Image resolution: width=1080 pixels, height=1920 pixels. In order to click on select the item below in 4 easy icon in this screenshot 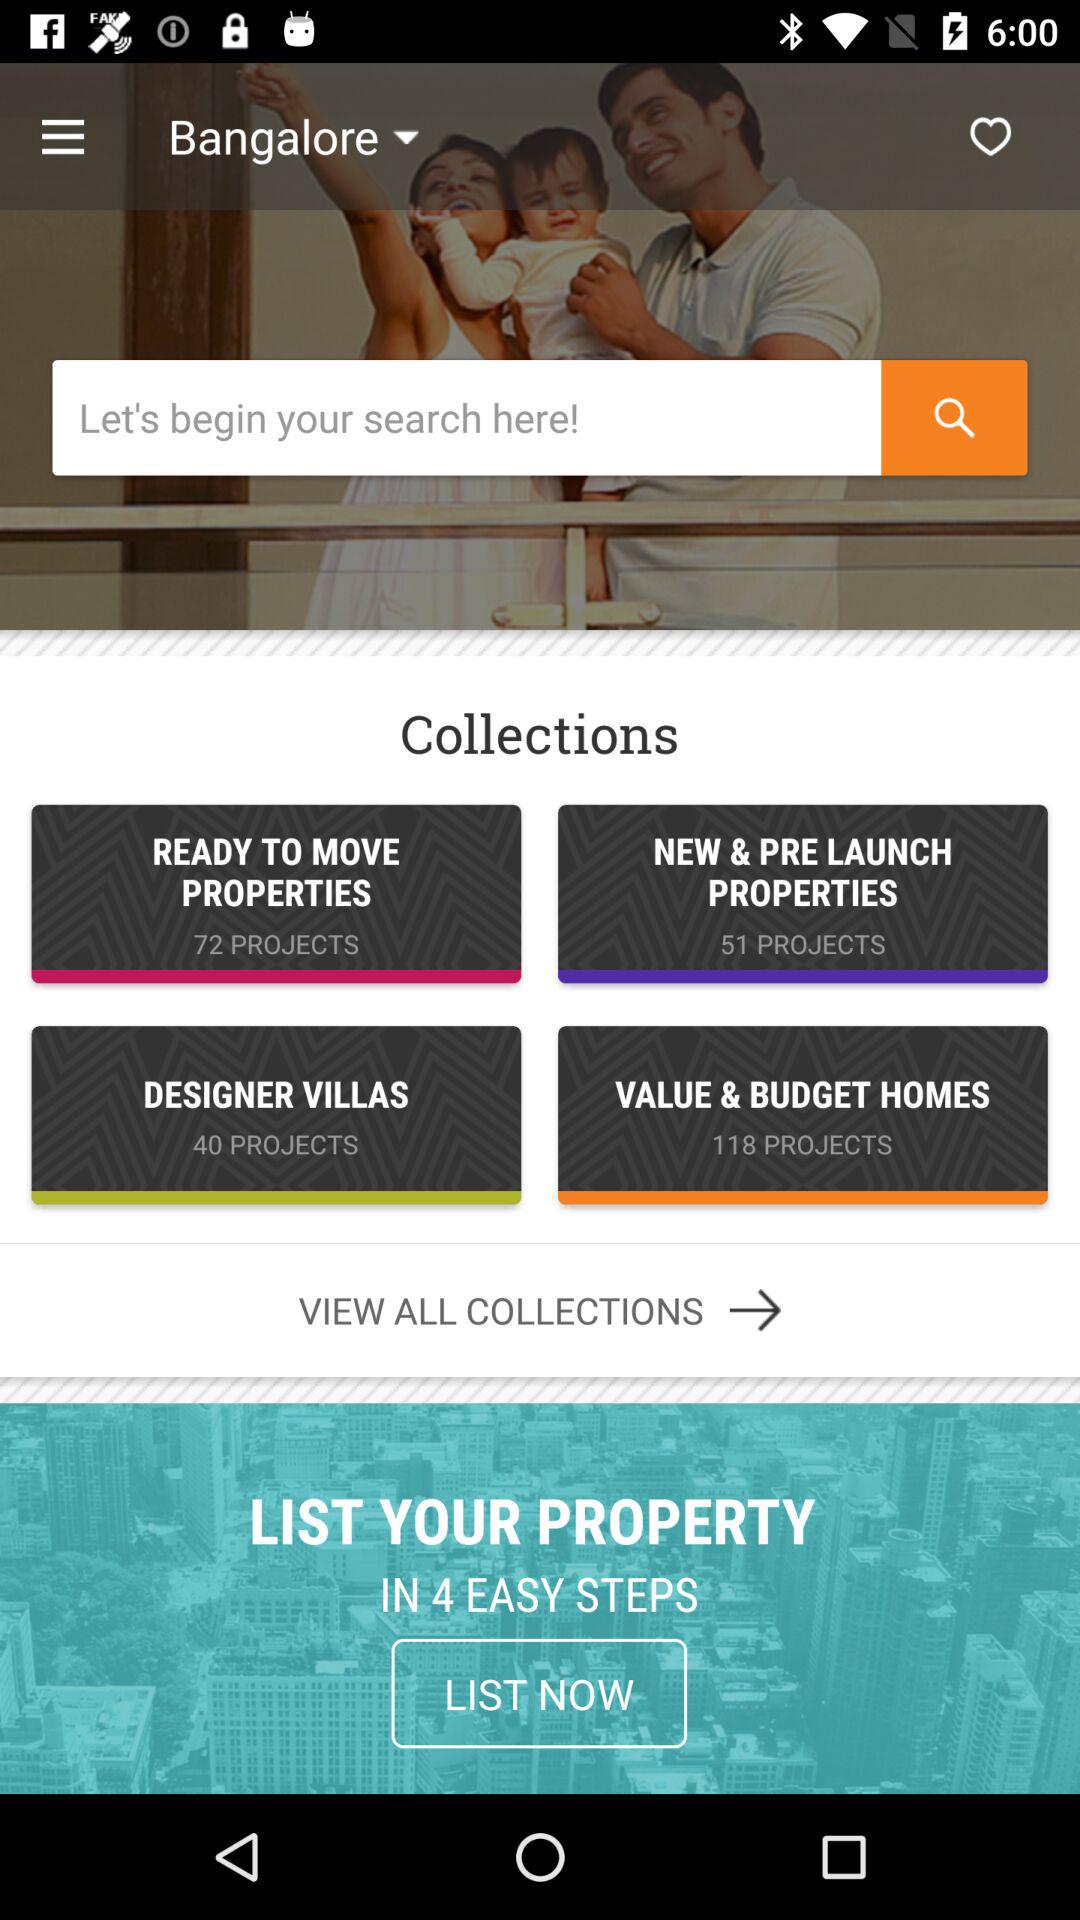, I will do `click(539, 1693)`.